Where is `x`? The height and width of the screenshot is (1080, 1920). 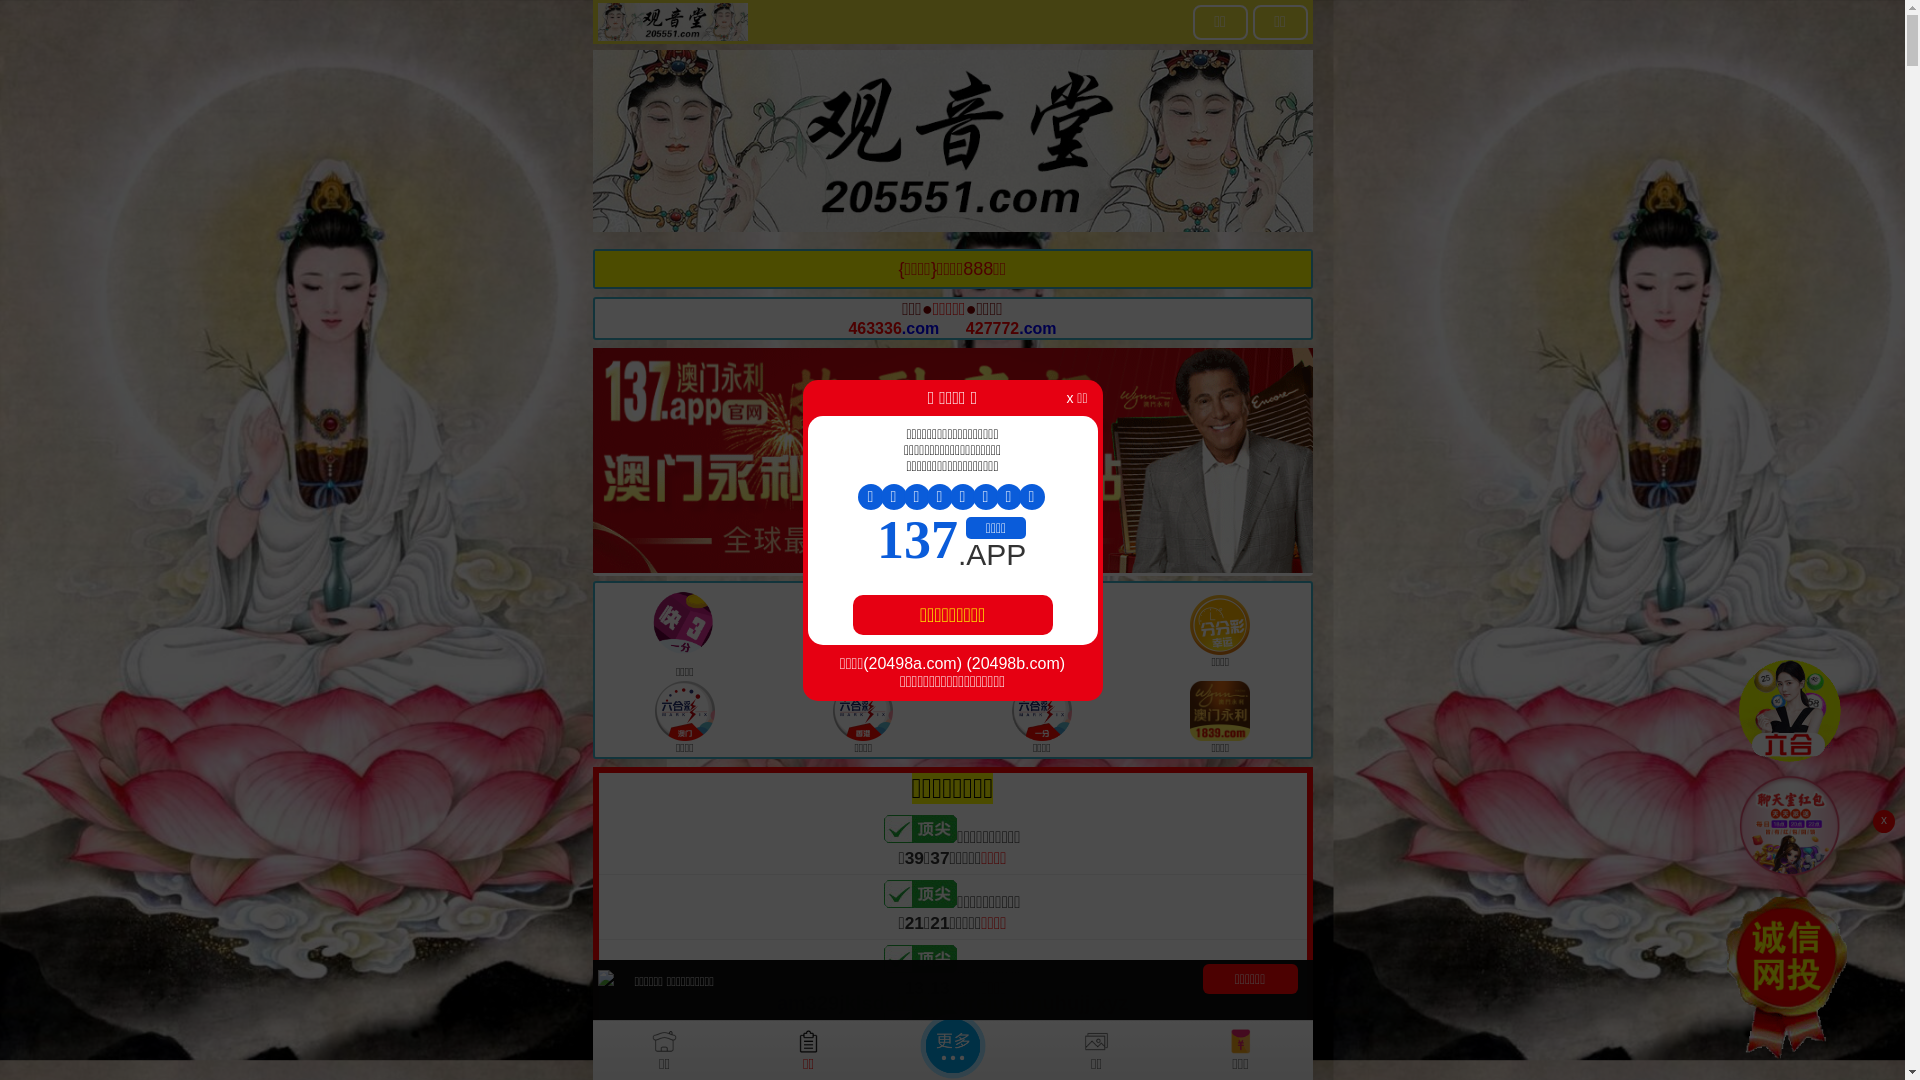 x is located at coordinates (1884, 822).